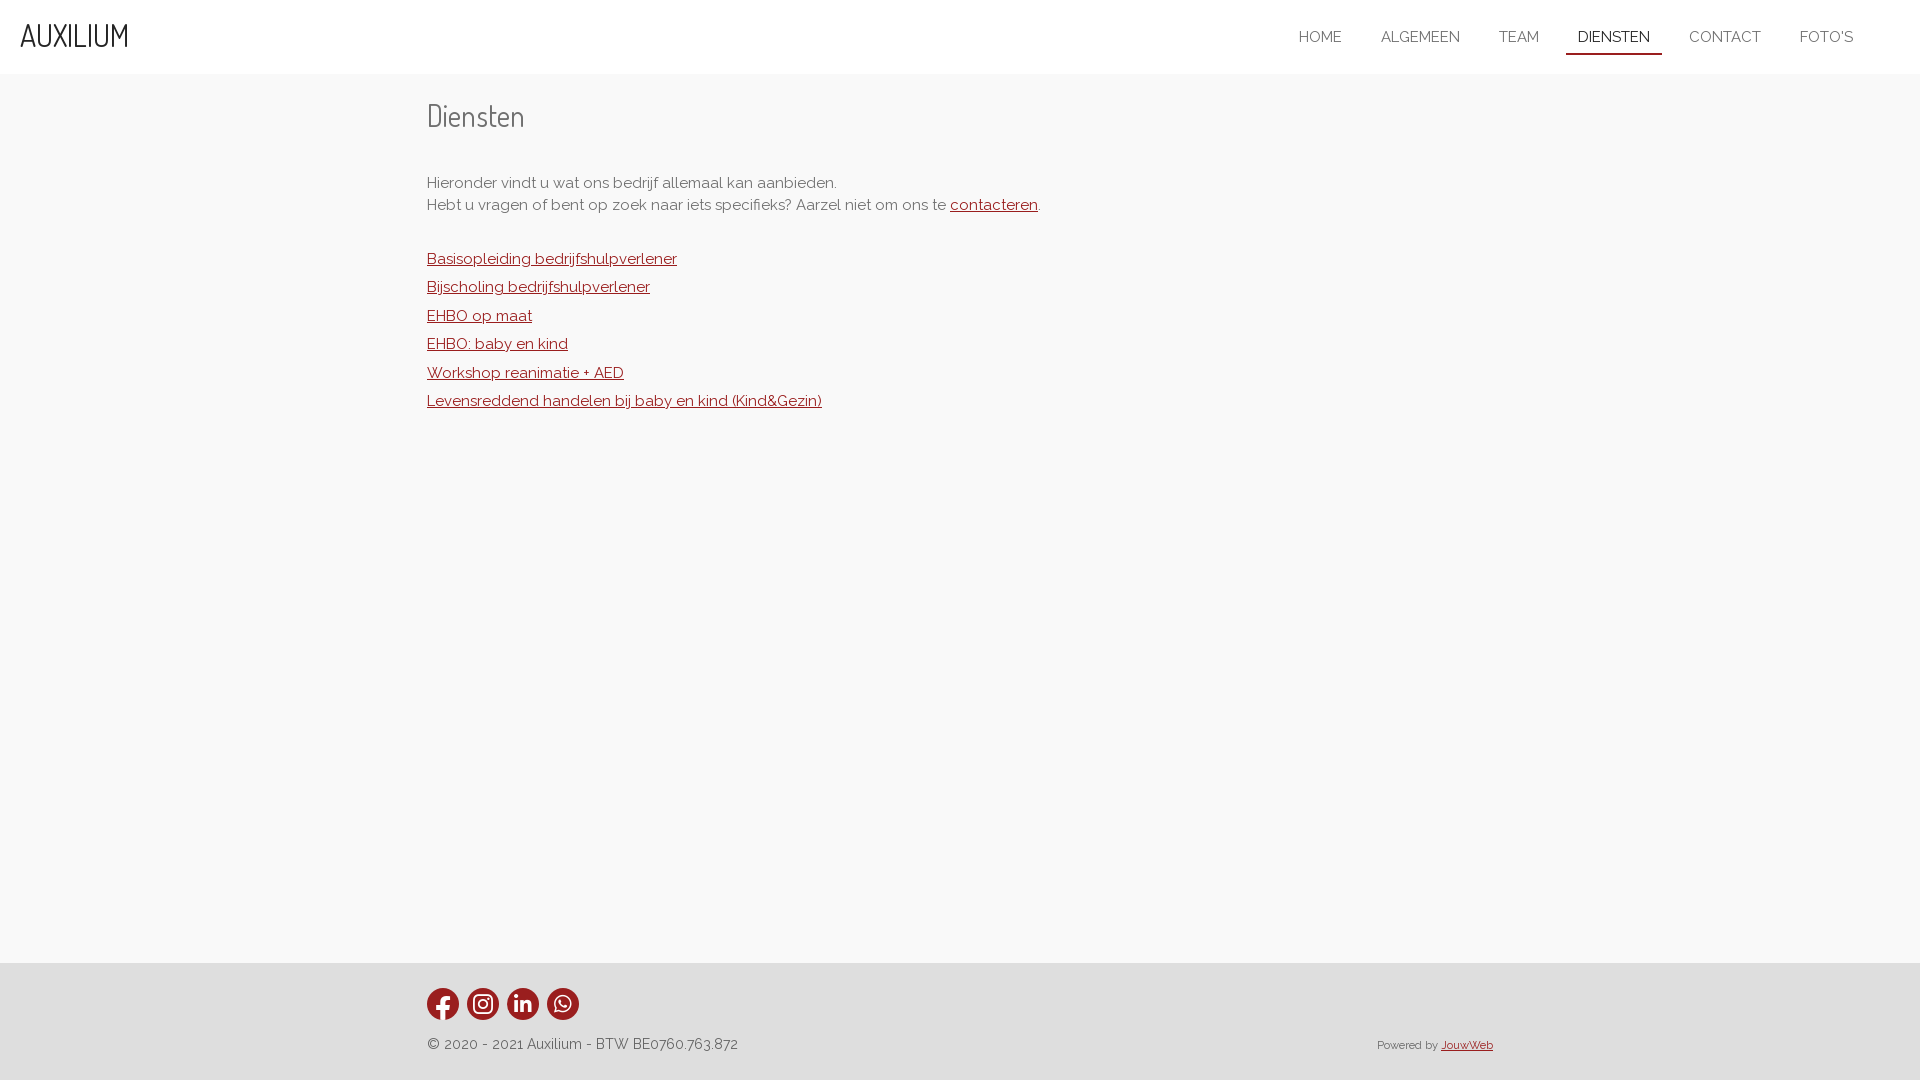 This screenshot has height=1080, width=1920. Describe the element at coordinates (1320, 36) in the screenshot. I see `HOME` at that location.